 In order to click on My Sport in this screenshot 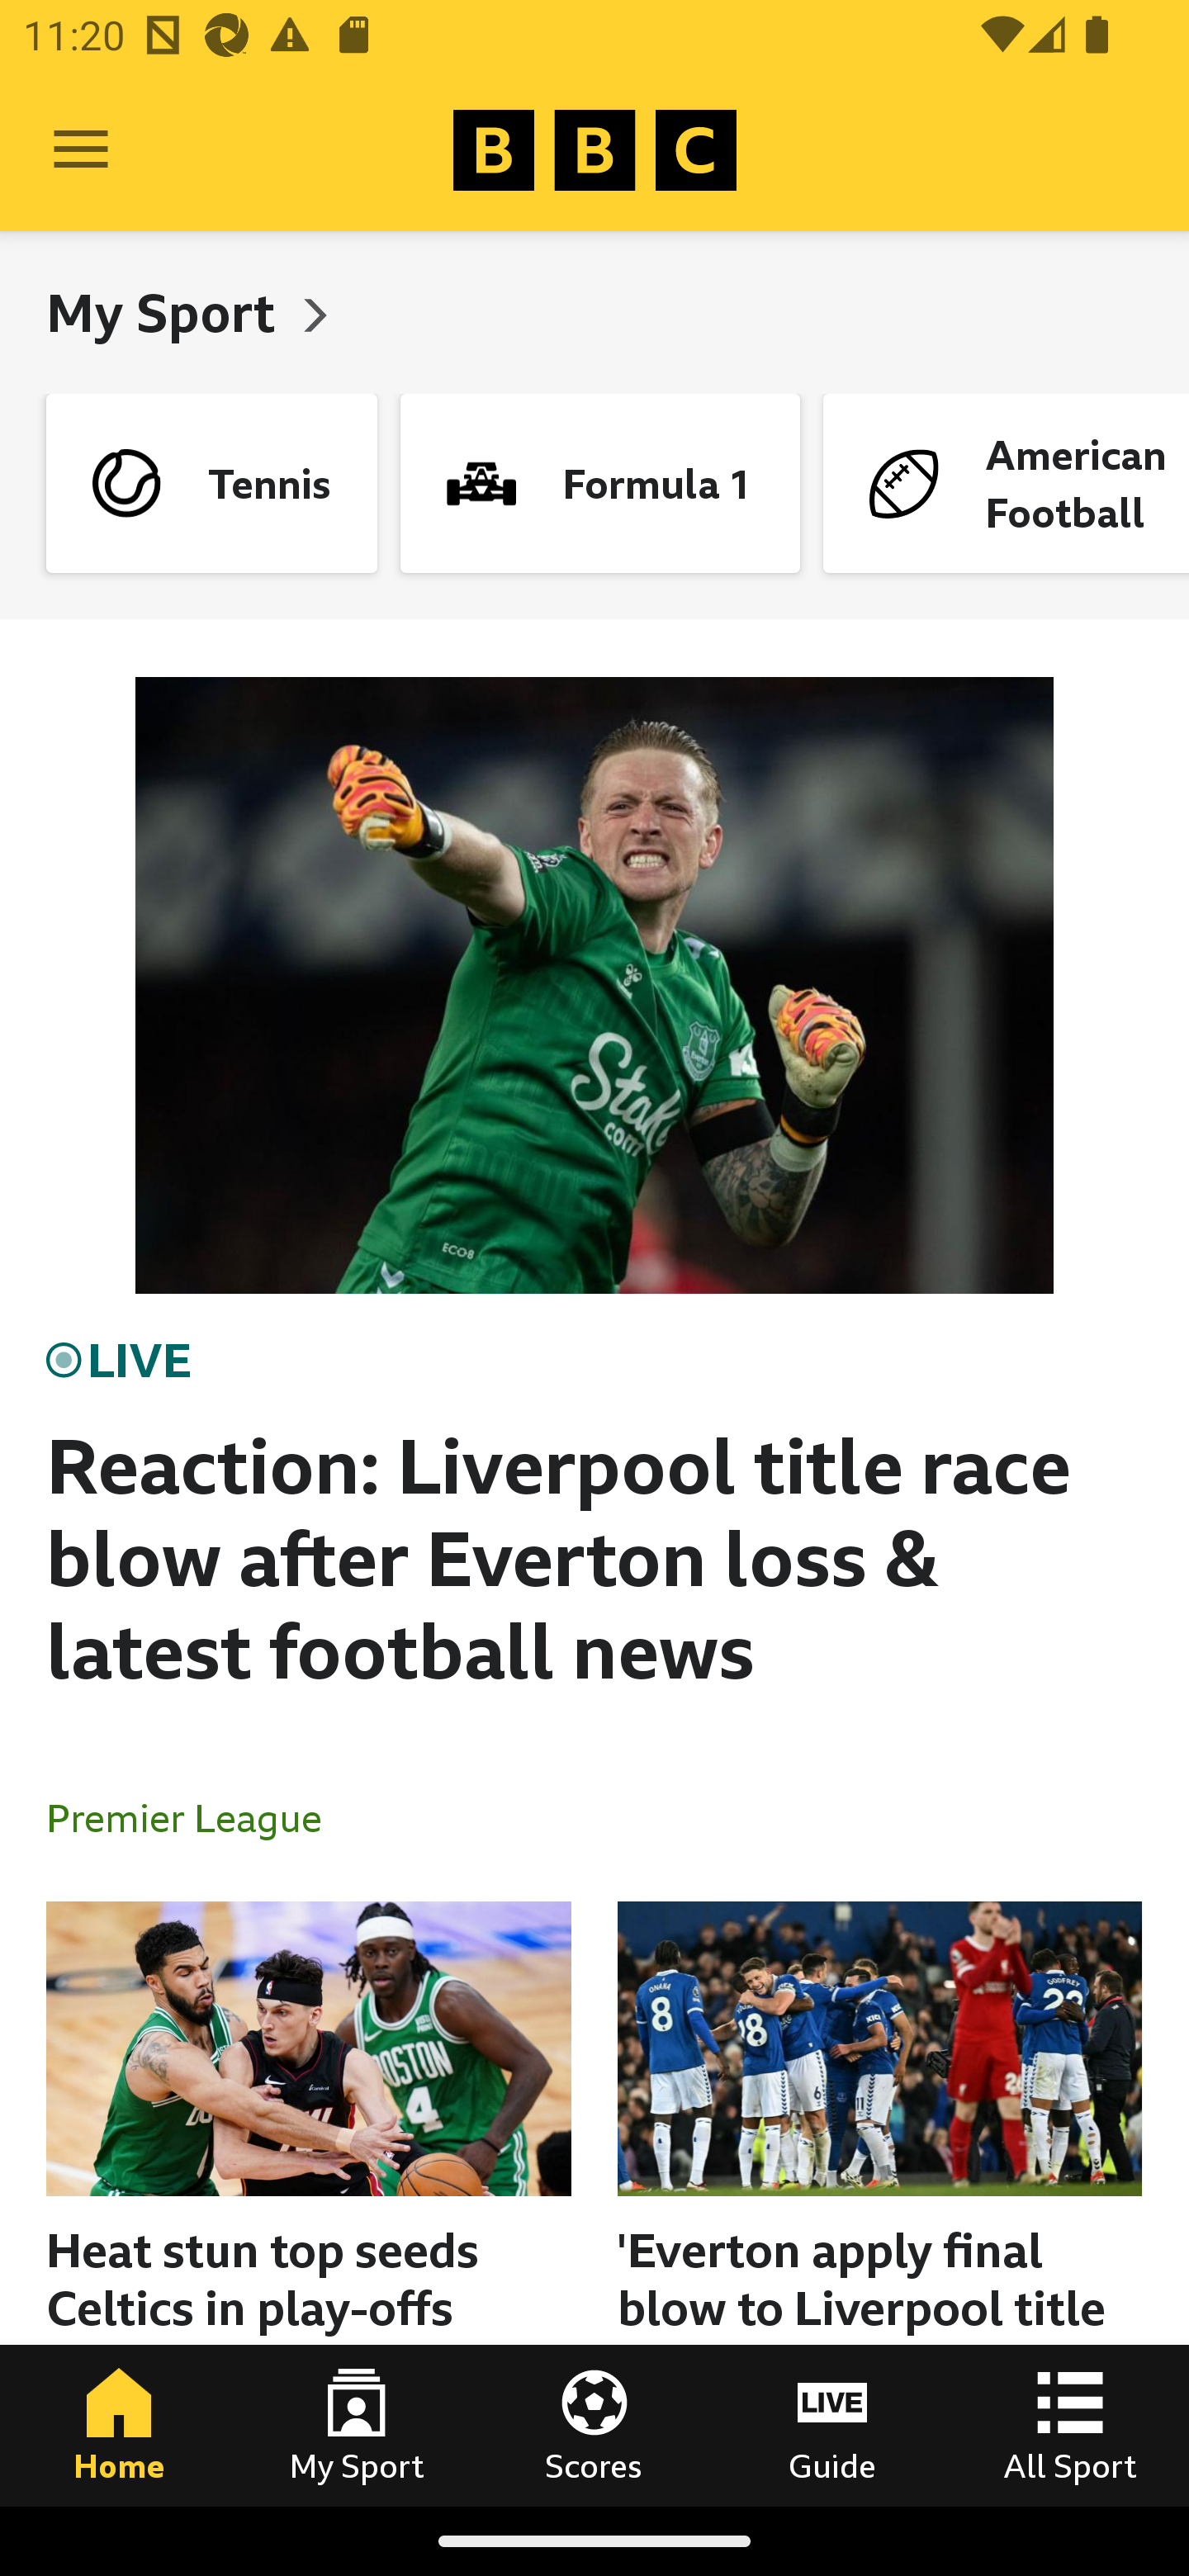, I will do `click(357, 2425)`.